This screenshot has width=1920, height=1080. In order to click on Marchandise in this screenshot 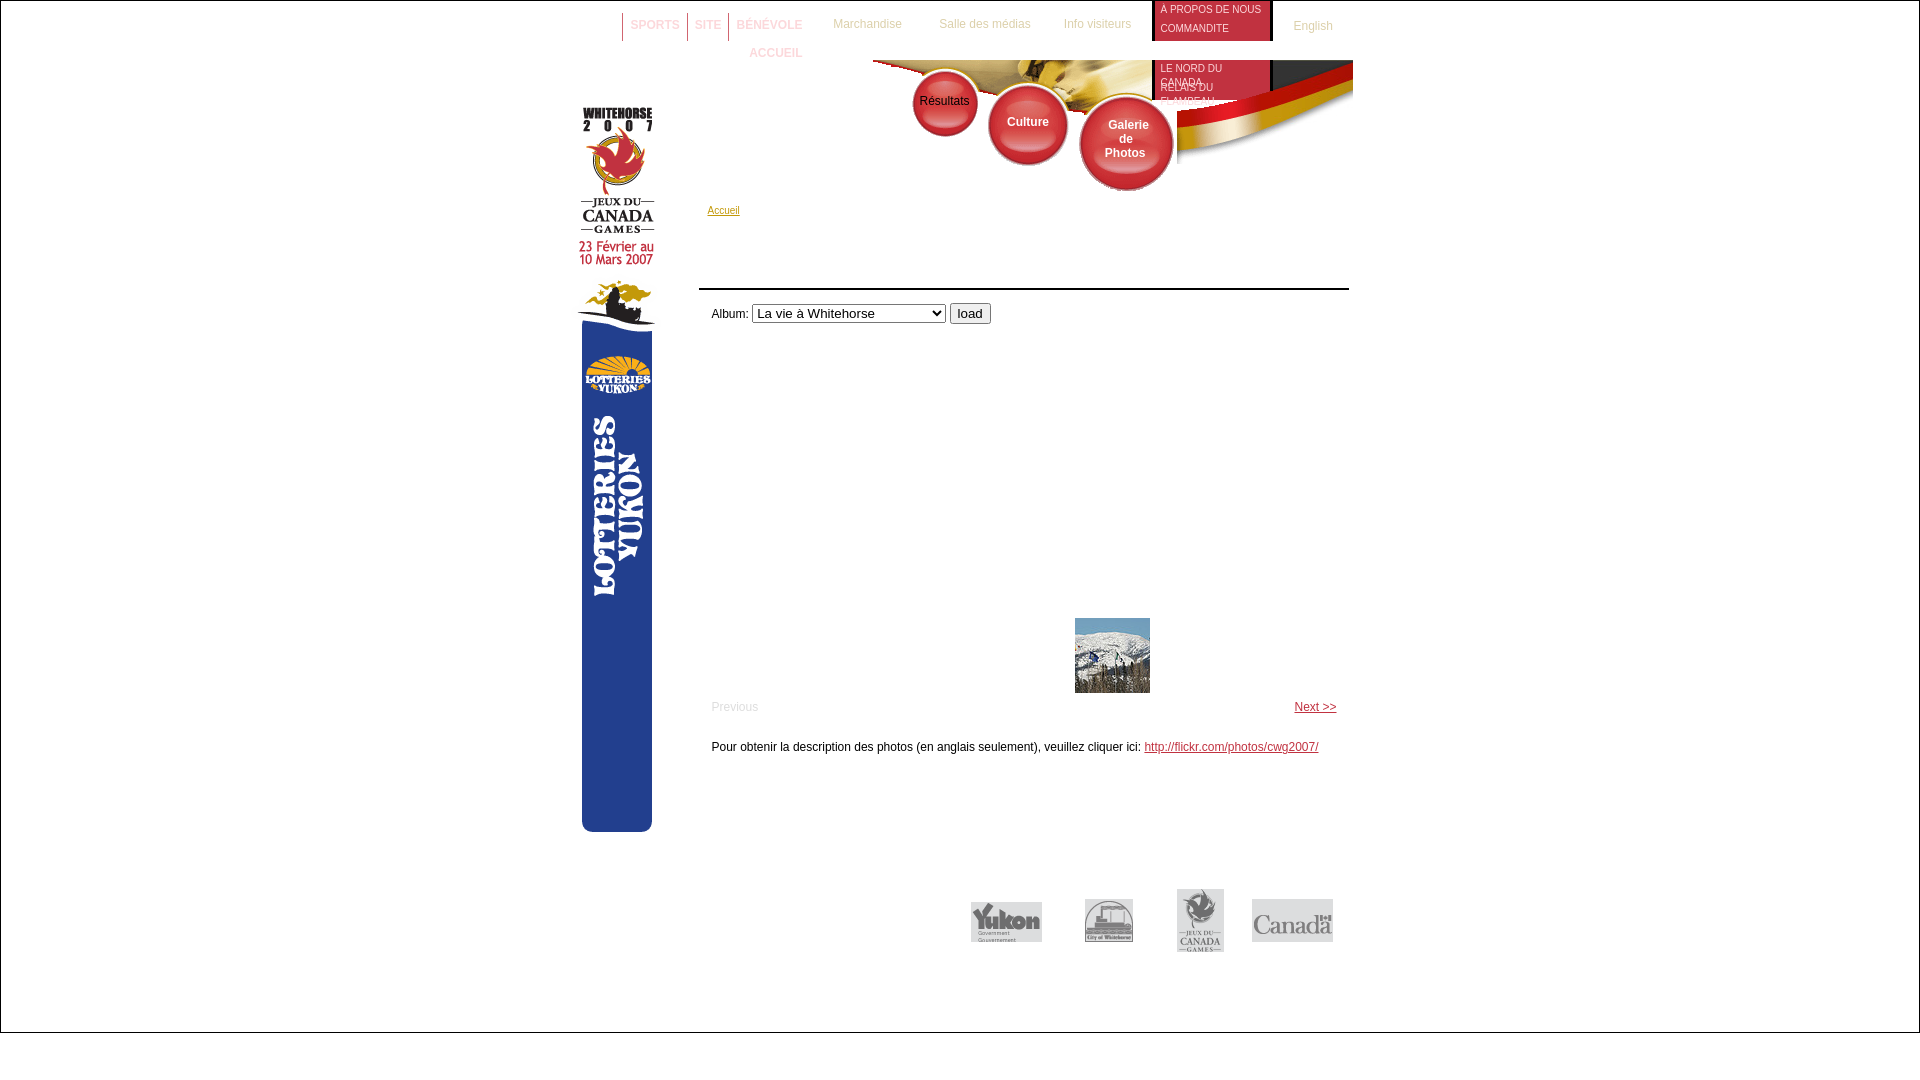, I will do `click(867, 18)`.